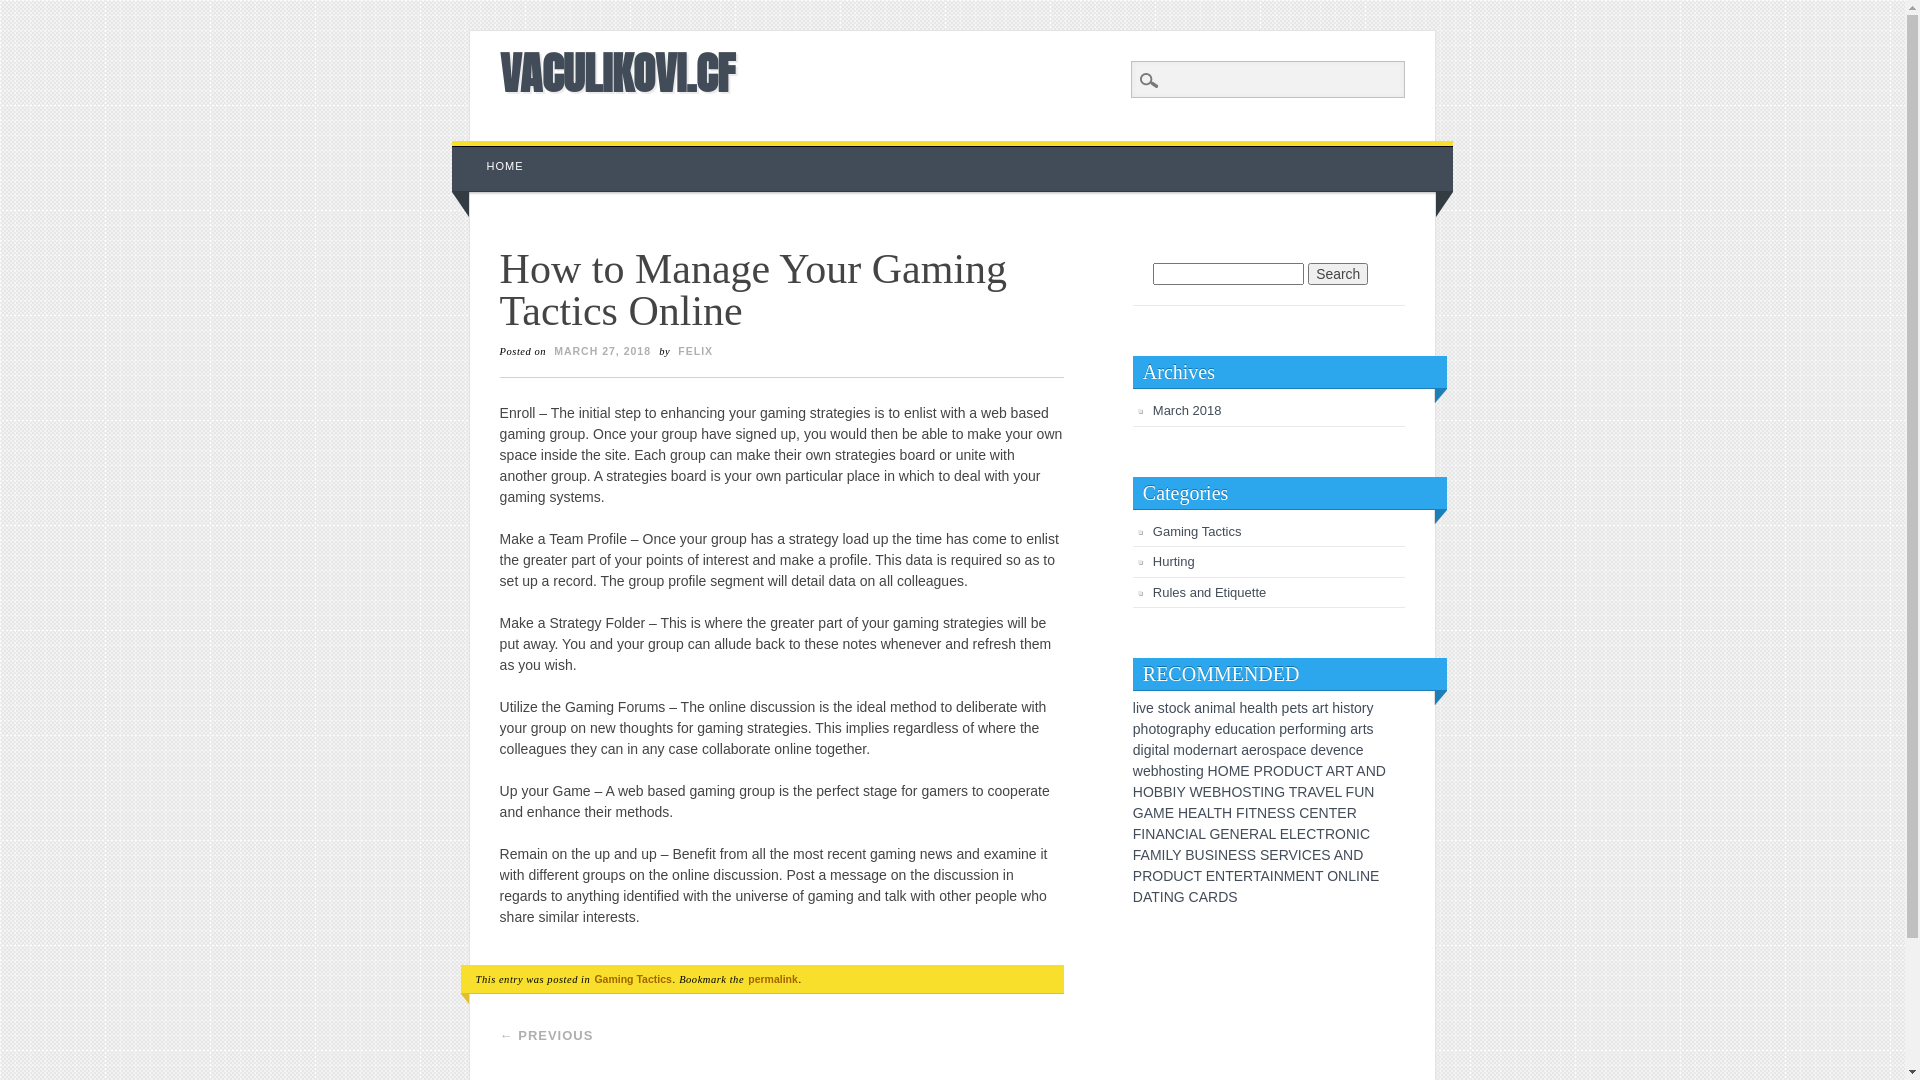 Image resolution: width=1920 pixels, height=1080 pixels. Describe the element at coordinates (1148, 750) in the screenshot. I see `g` at that location.